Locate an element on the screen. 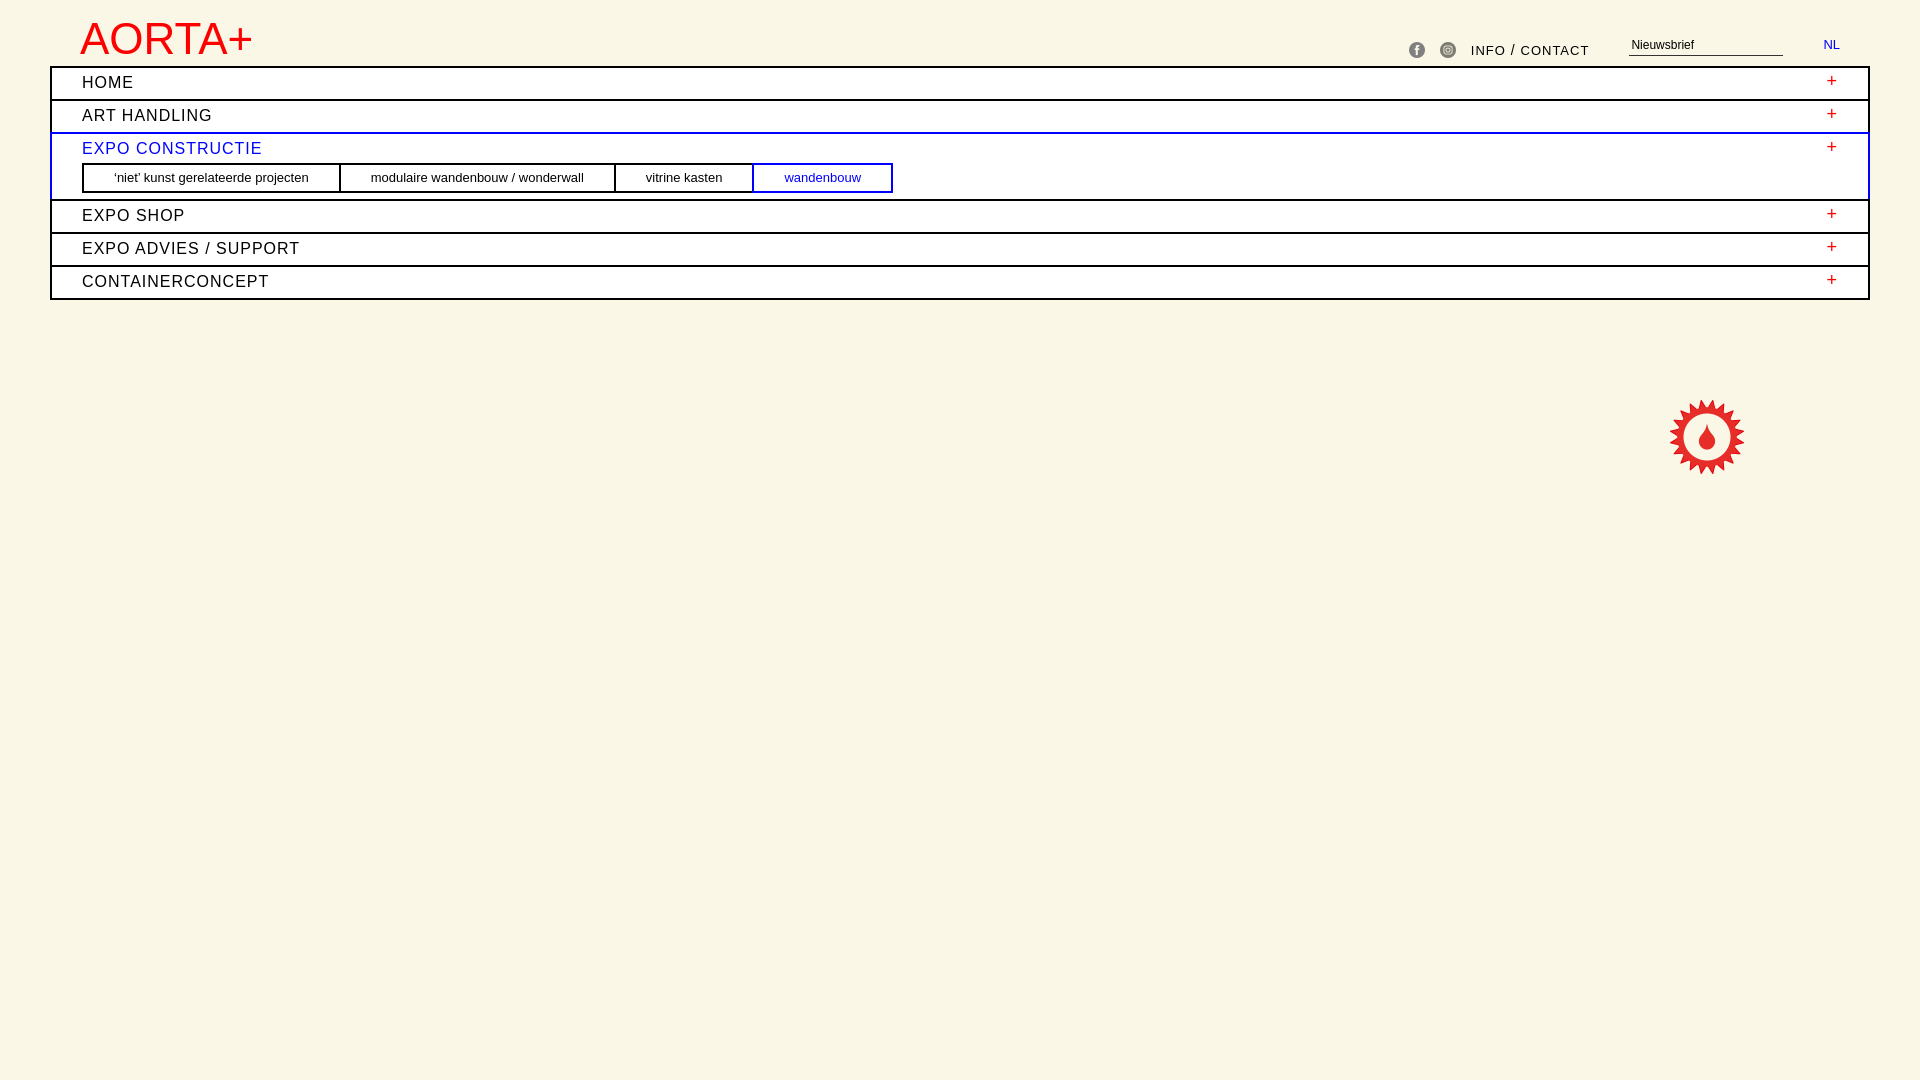 The width and height of the screenshot is (1920, 1080). ART HANDLING
+ is located at coordinates (960, 116).